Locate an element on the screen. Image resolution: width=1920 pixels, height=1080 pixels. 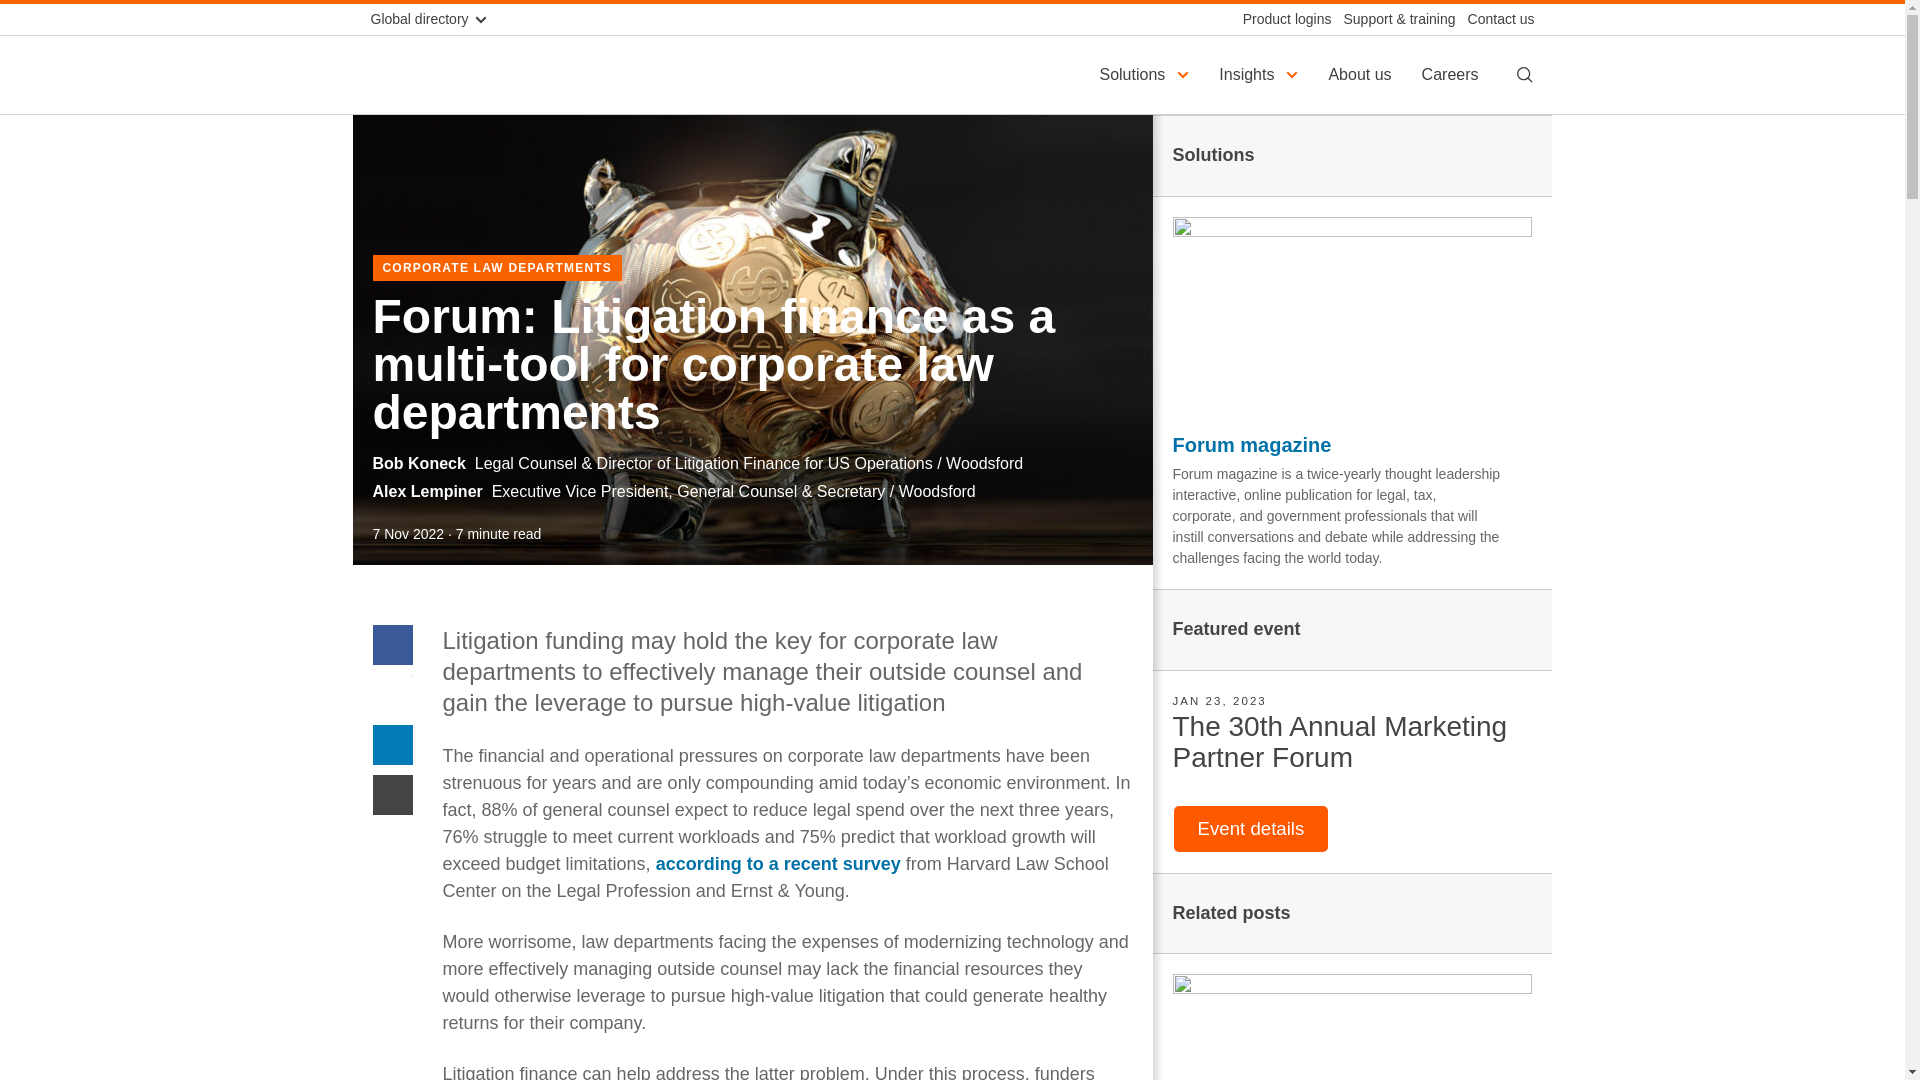
Alex Lempiner is located at coordinates (426, 491).